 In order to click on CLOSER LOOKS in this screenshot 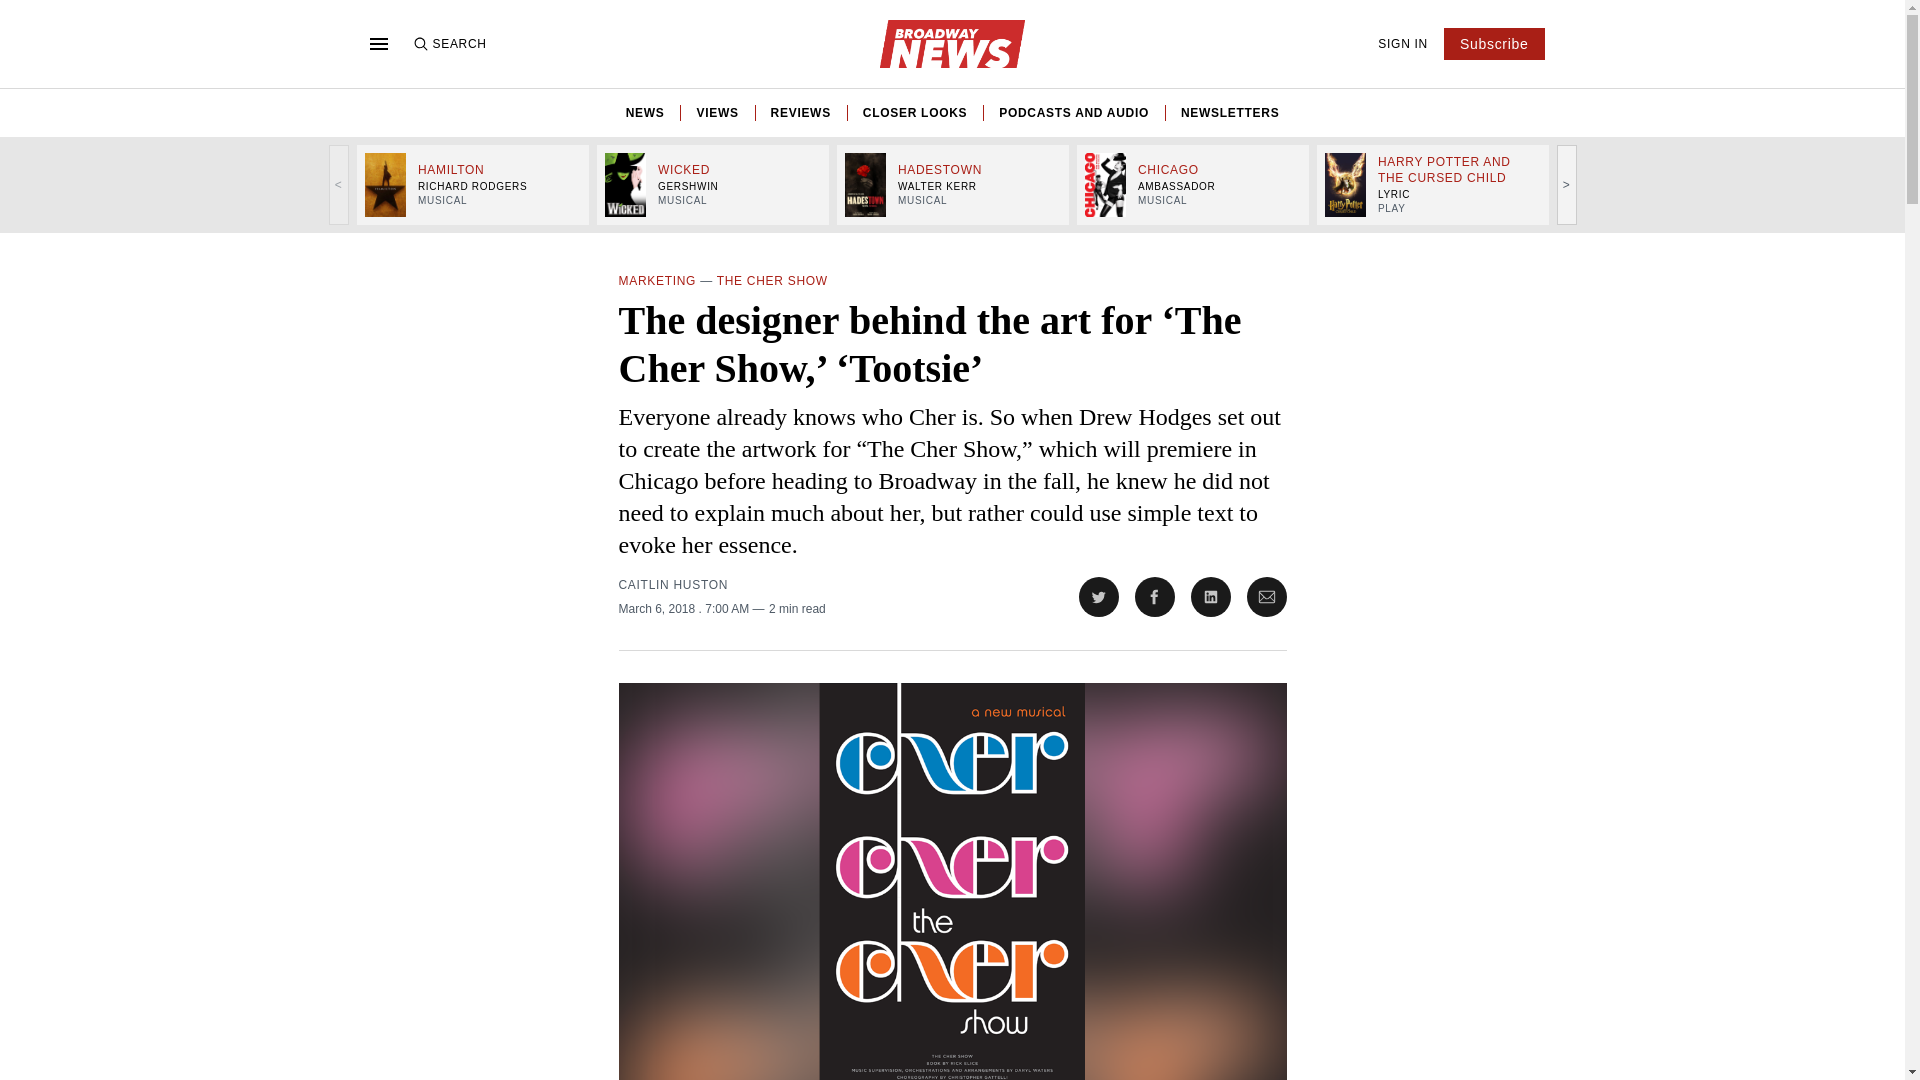, I will do `click(914, 112)`.